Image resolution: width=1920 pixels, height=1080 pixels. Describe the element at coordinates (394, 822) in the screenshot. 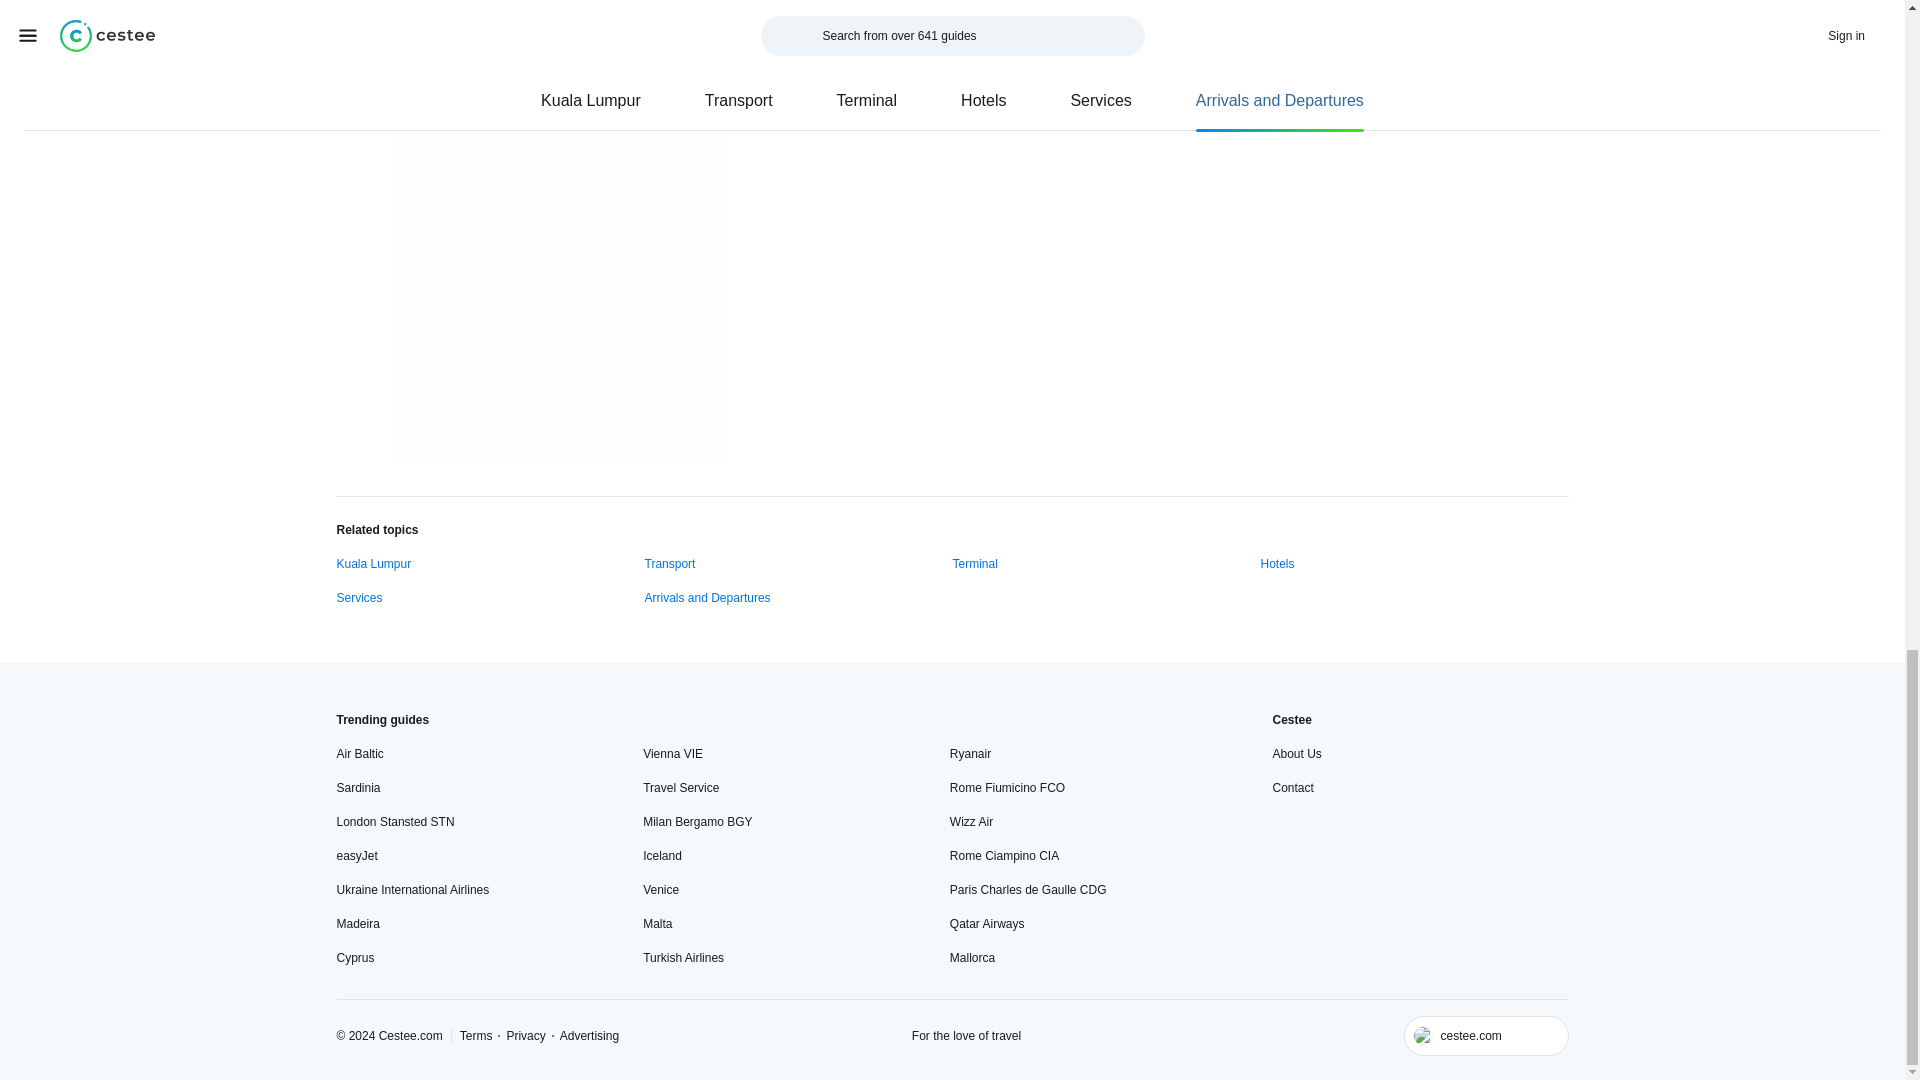

I see `London Stansted STN` at that location.